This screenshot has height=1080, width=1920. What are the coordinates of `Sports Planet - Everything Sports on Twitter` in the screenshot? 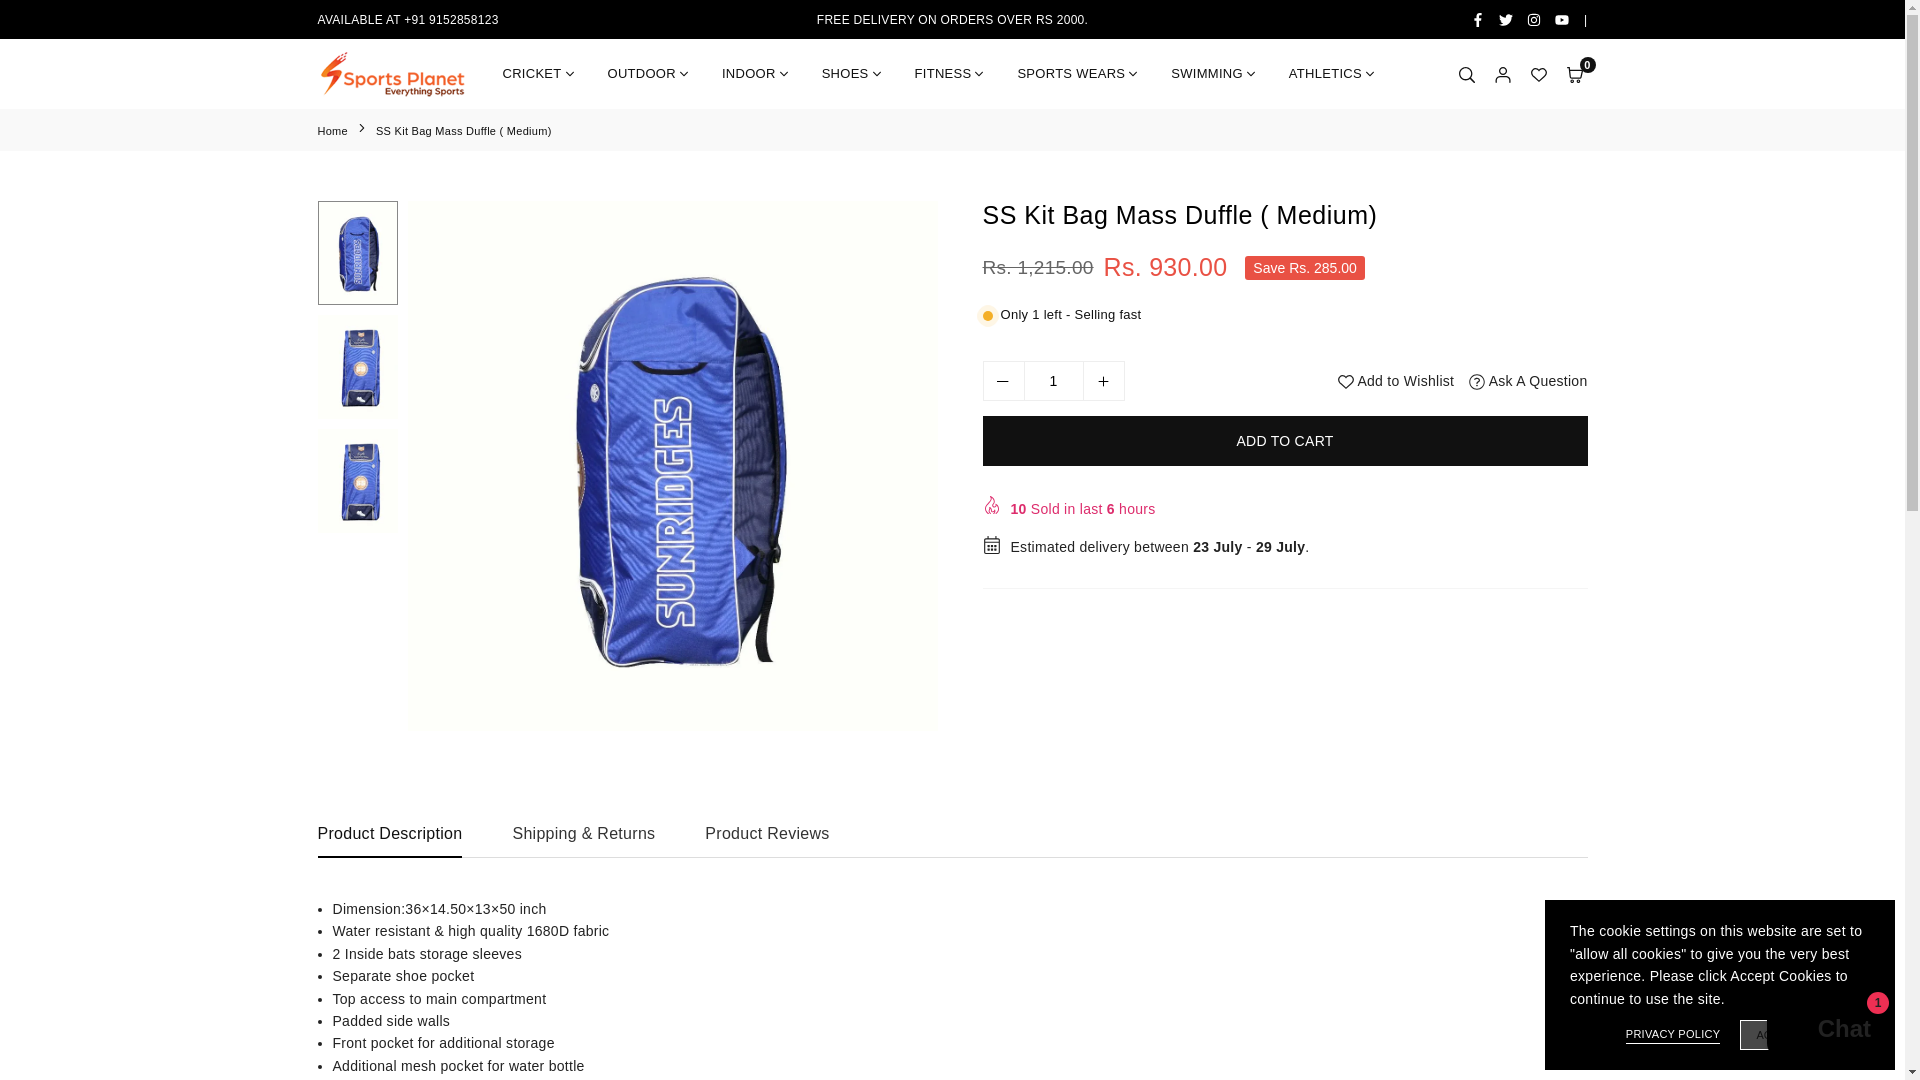 It's located at (1506, 20).